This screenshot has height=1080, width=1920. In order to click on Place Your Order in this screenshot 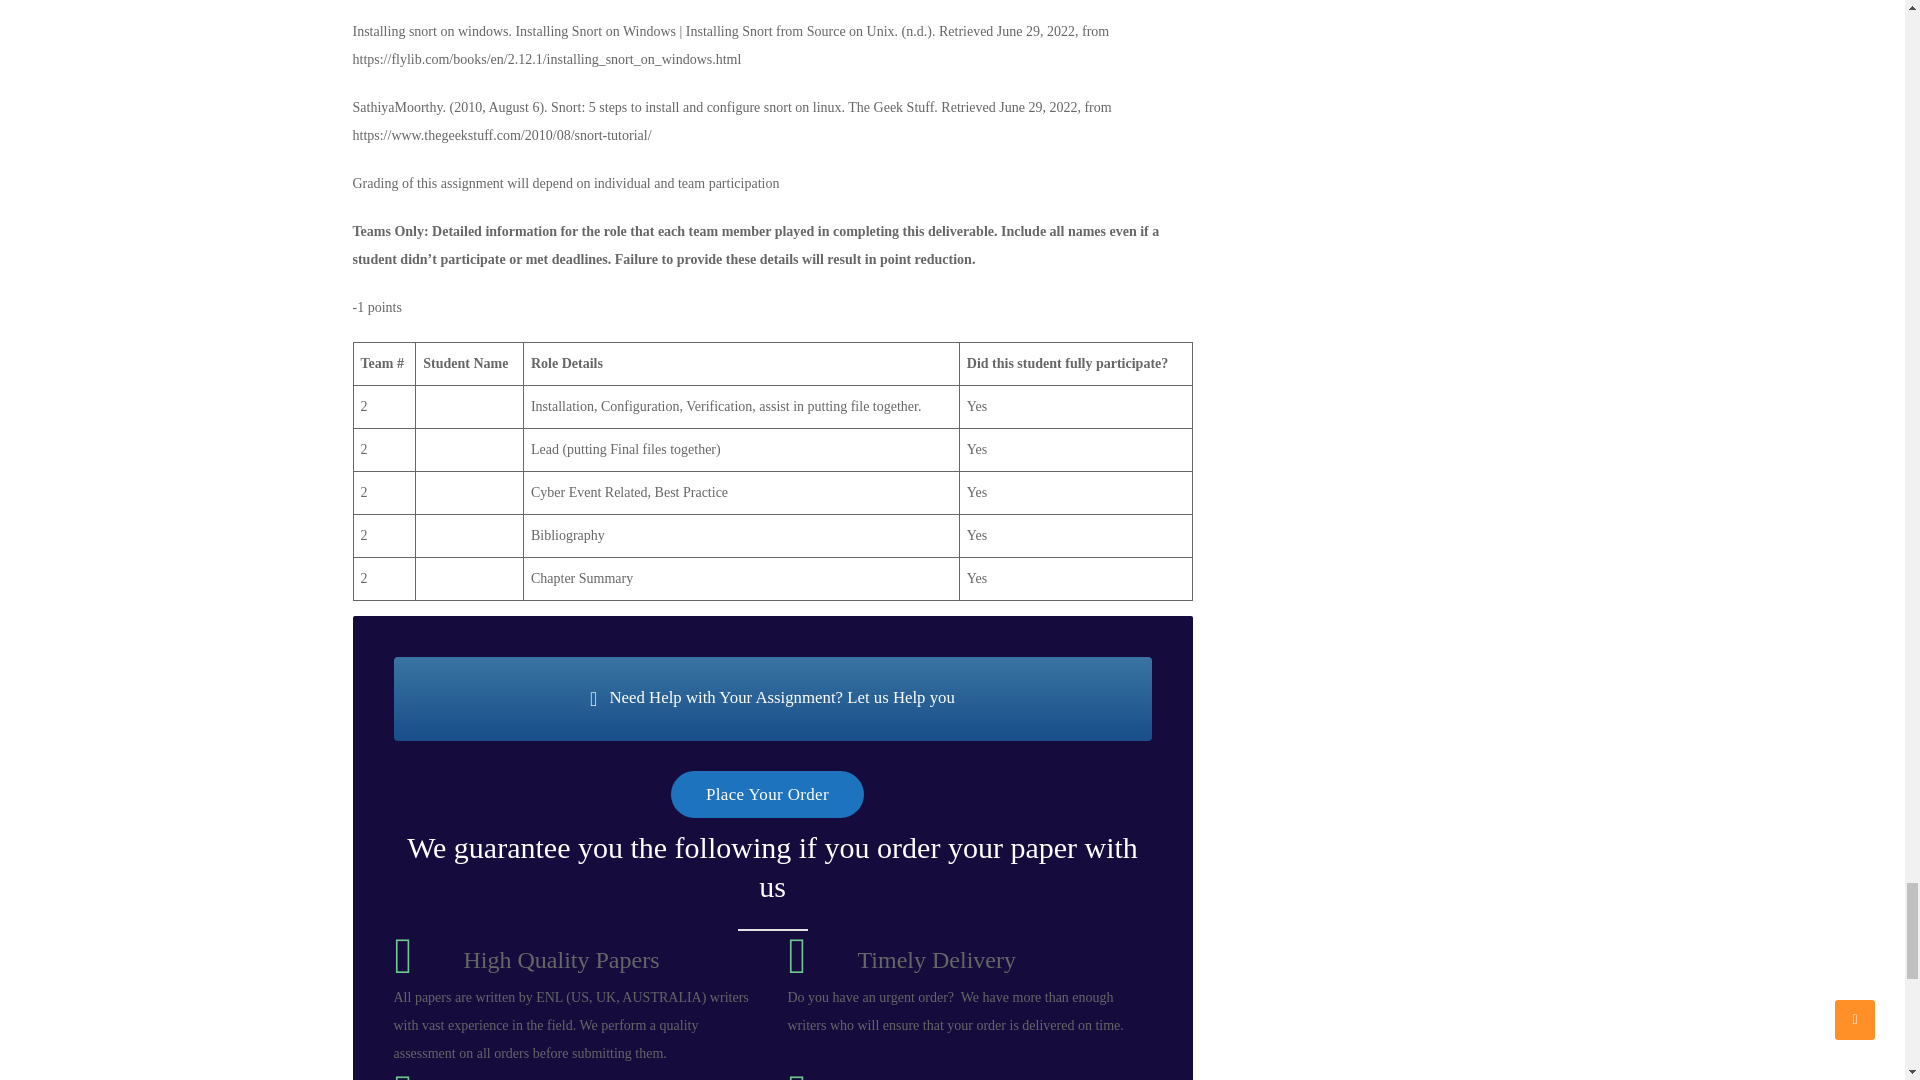, I will do `click(767, 794)`.